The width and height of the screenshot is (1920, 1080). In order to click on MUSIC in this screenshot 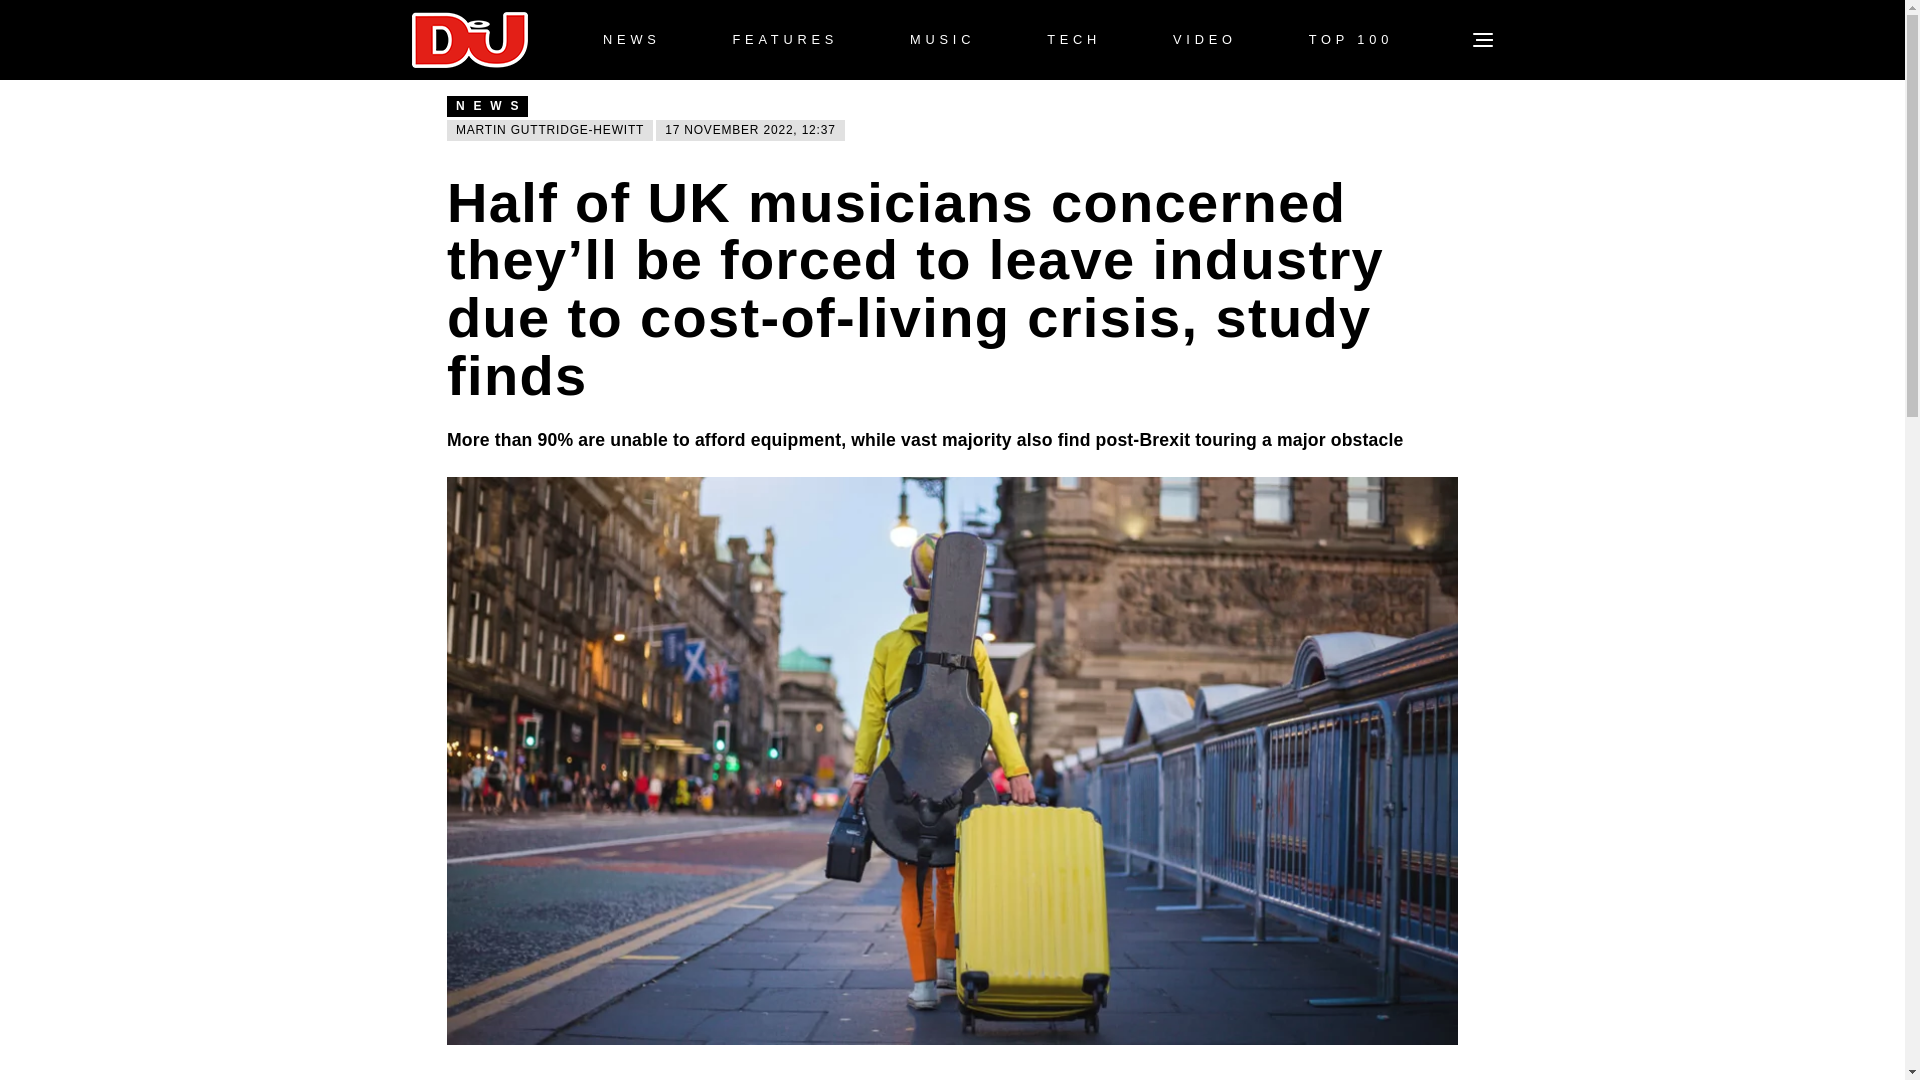, I will do `click(942, 40)`.